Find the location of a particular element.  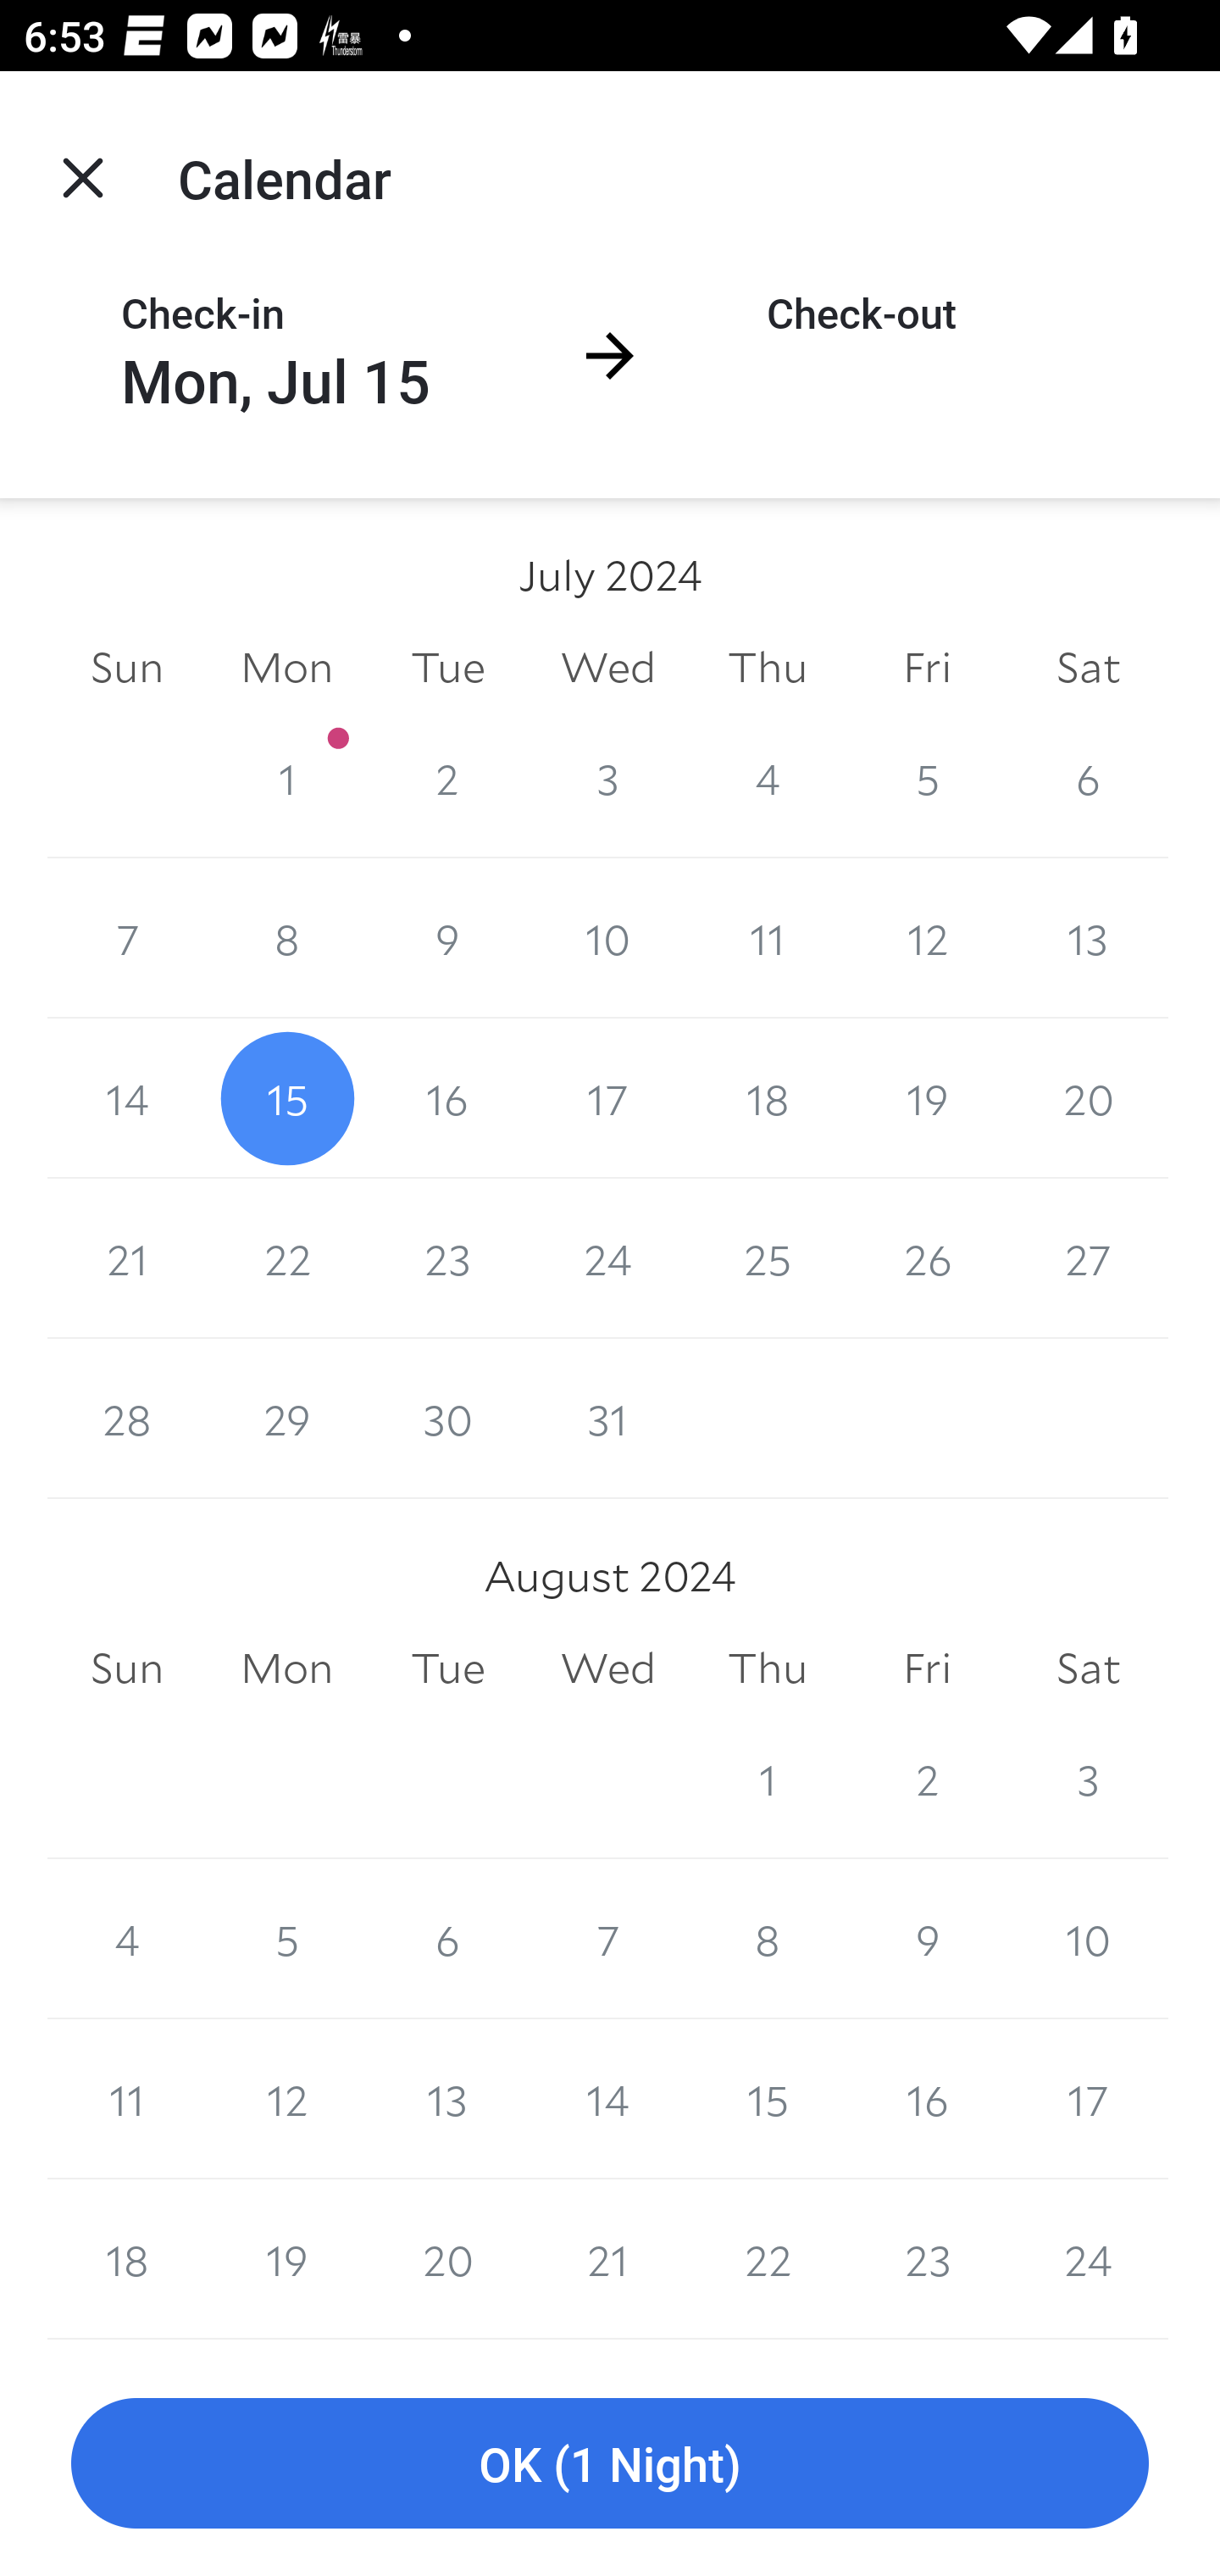

10 10 July 2024 is located at coordinates (608, 937).